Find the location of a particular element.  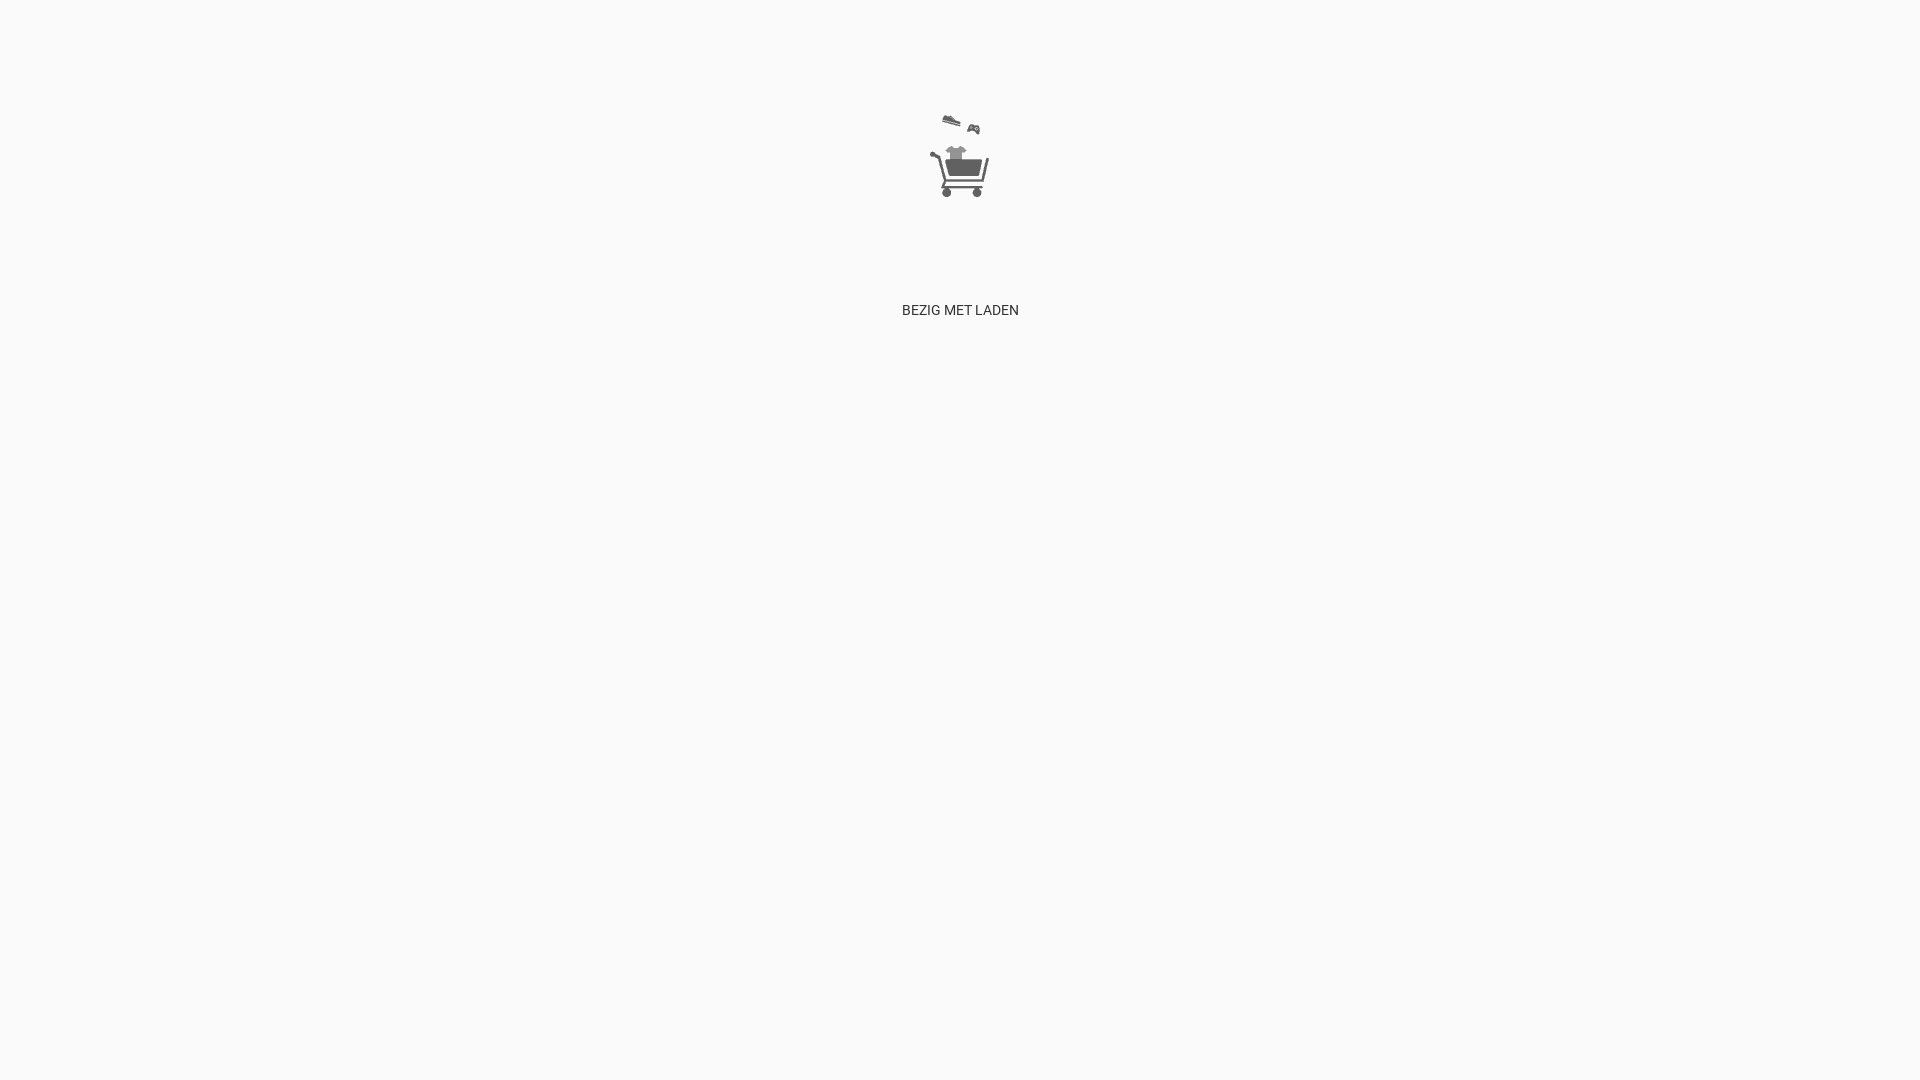

Mijn Account is located at coordinates (248, 504).